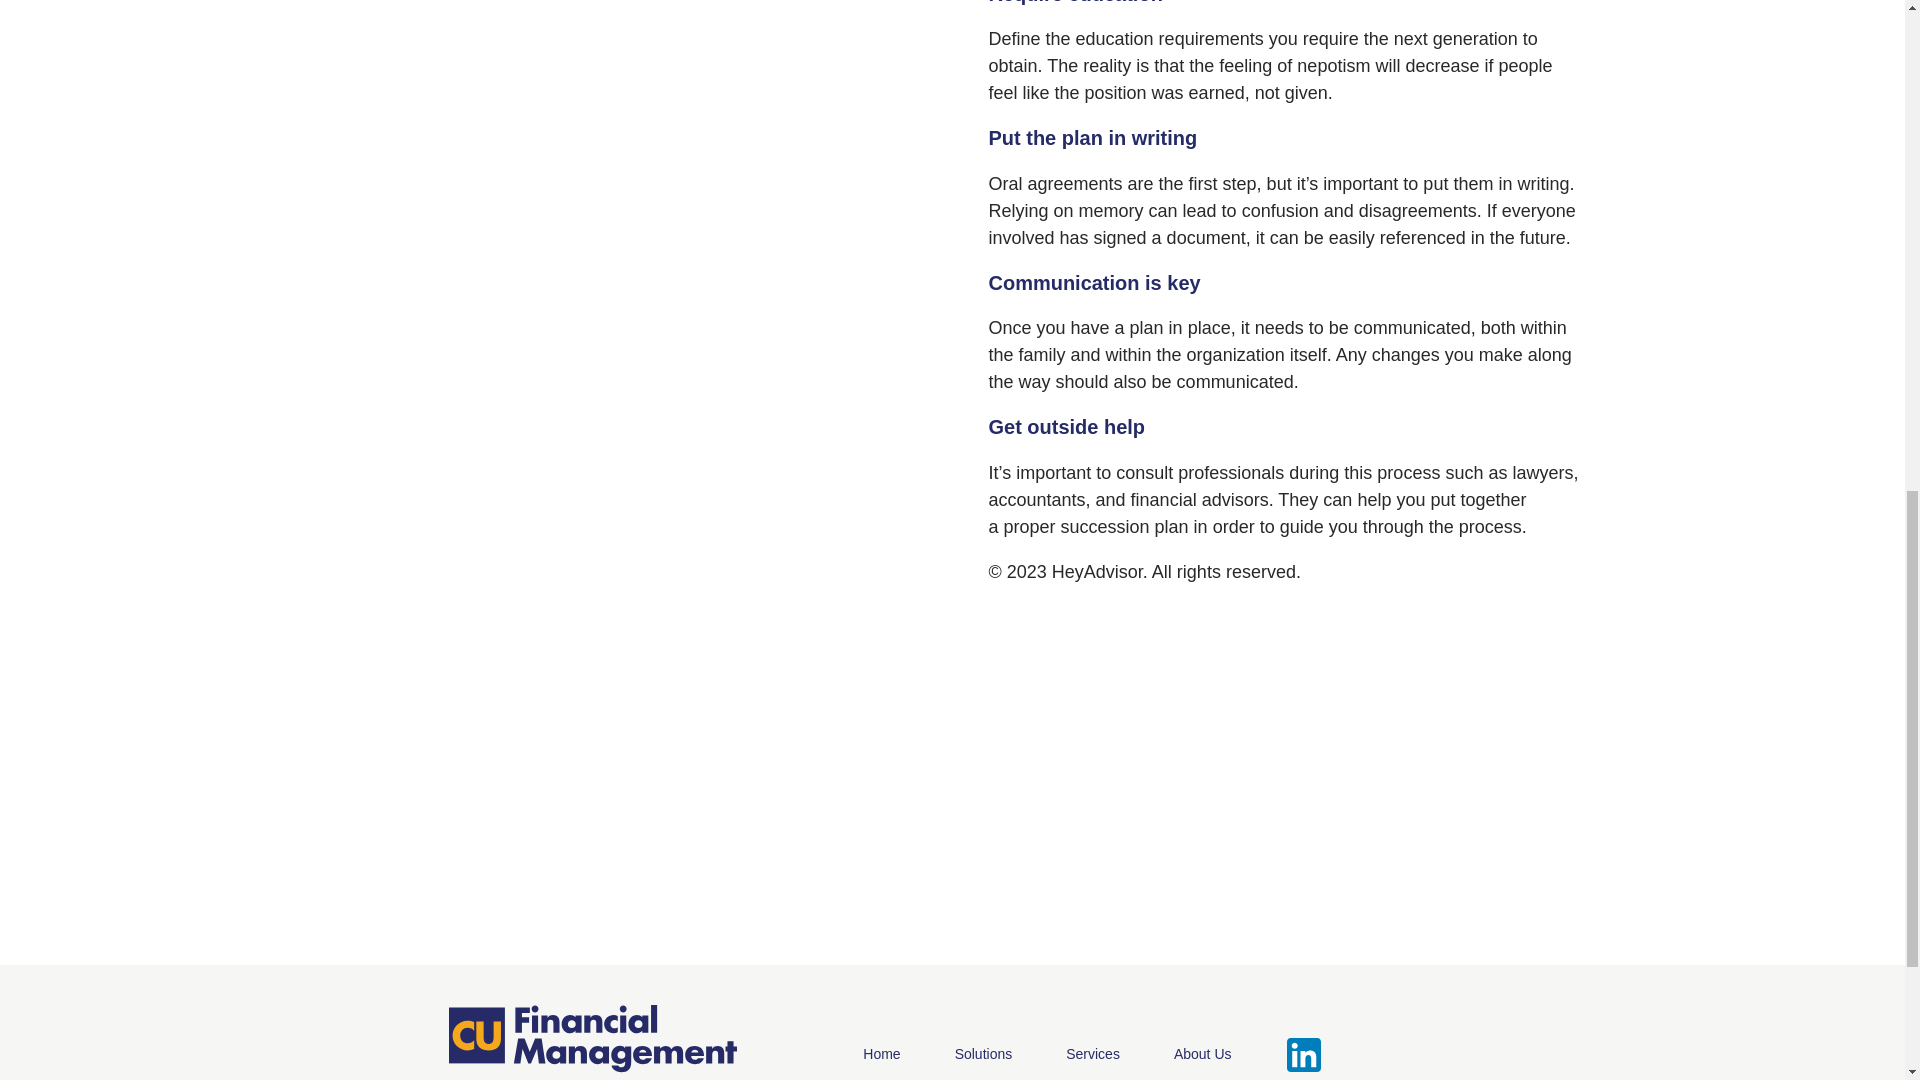 This screenshot has height=1080, width=1920. Describe the element at coordinates (1092, 1054) in the screenshot. I see `Services` at that location.